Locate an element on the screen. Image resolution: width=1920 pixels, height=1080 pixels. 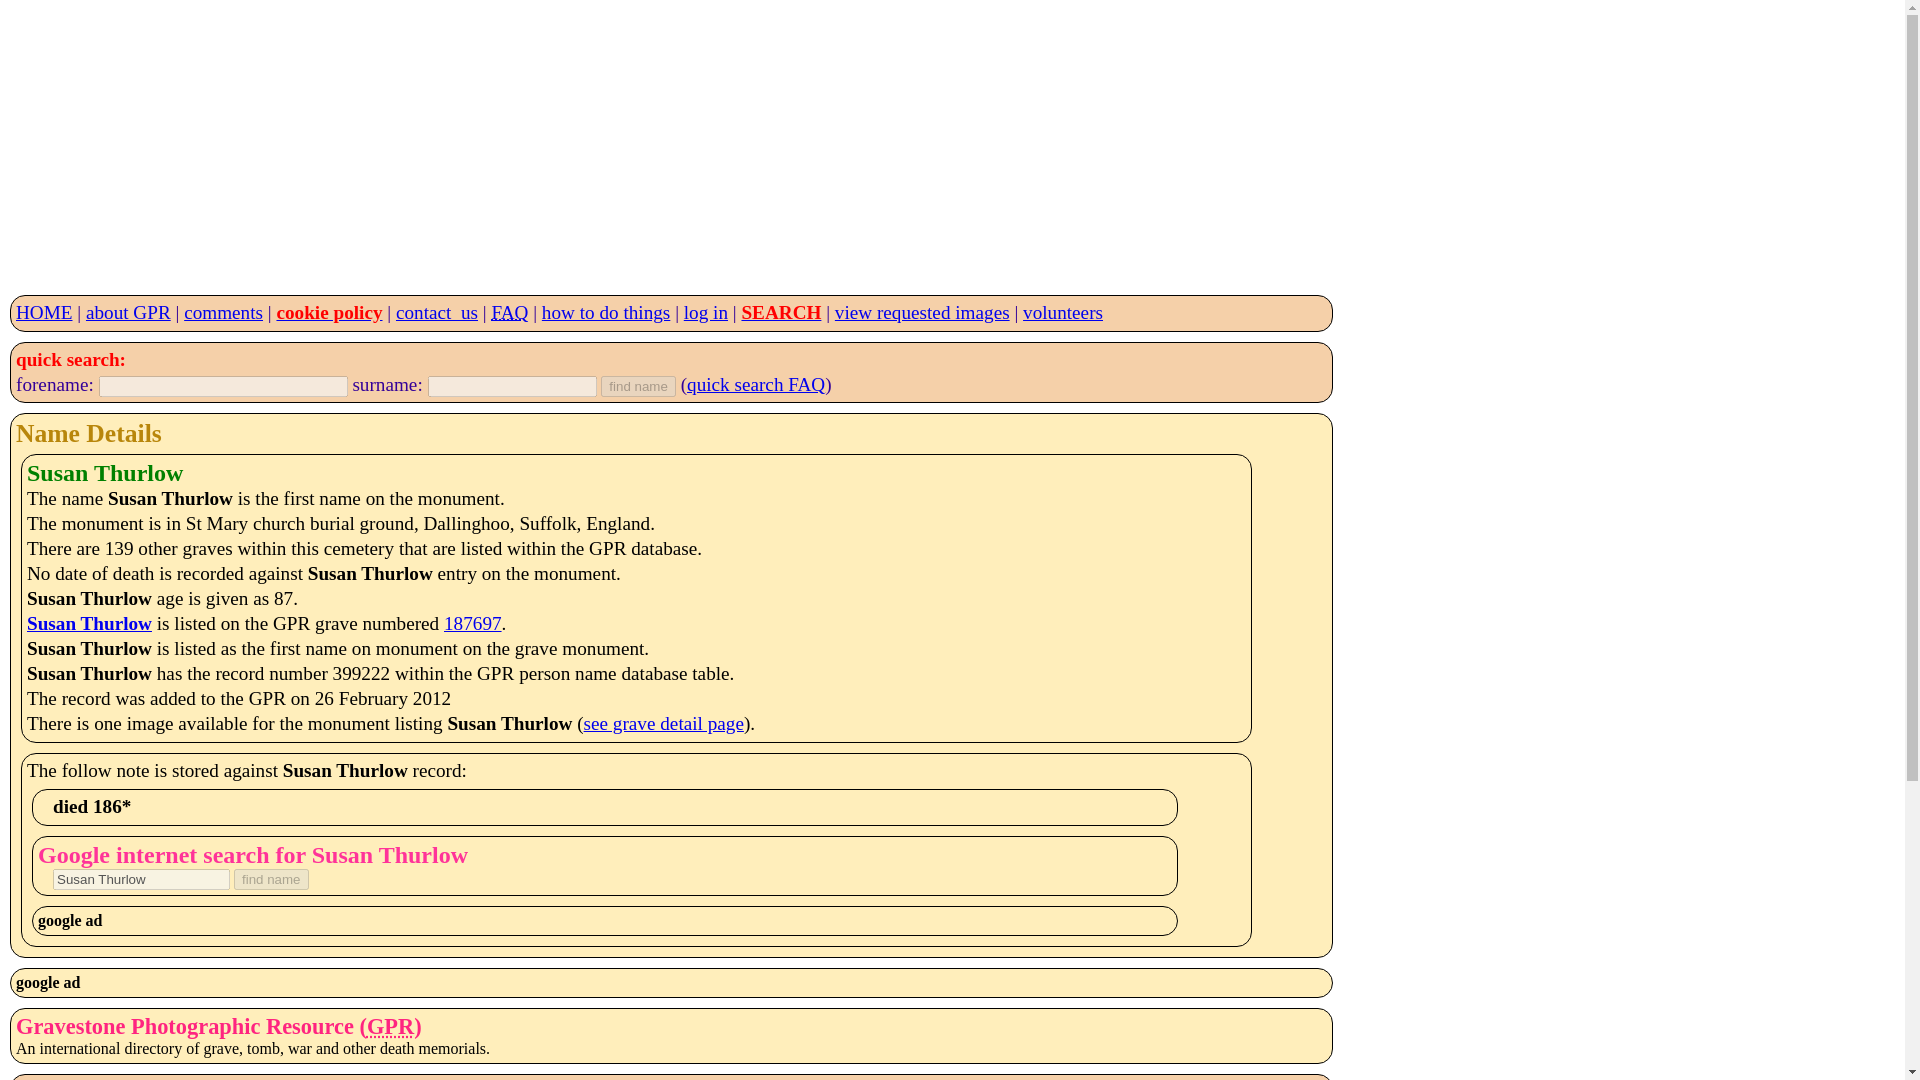
Gravestone Photographic Resource is located at coordinates (390, 1026).